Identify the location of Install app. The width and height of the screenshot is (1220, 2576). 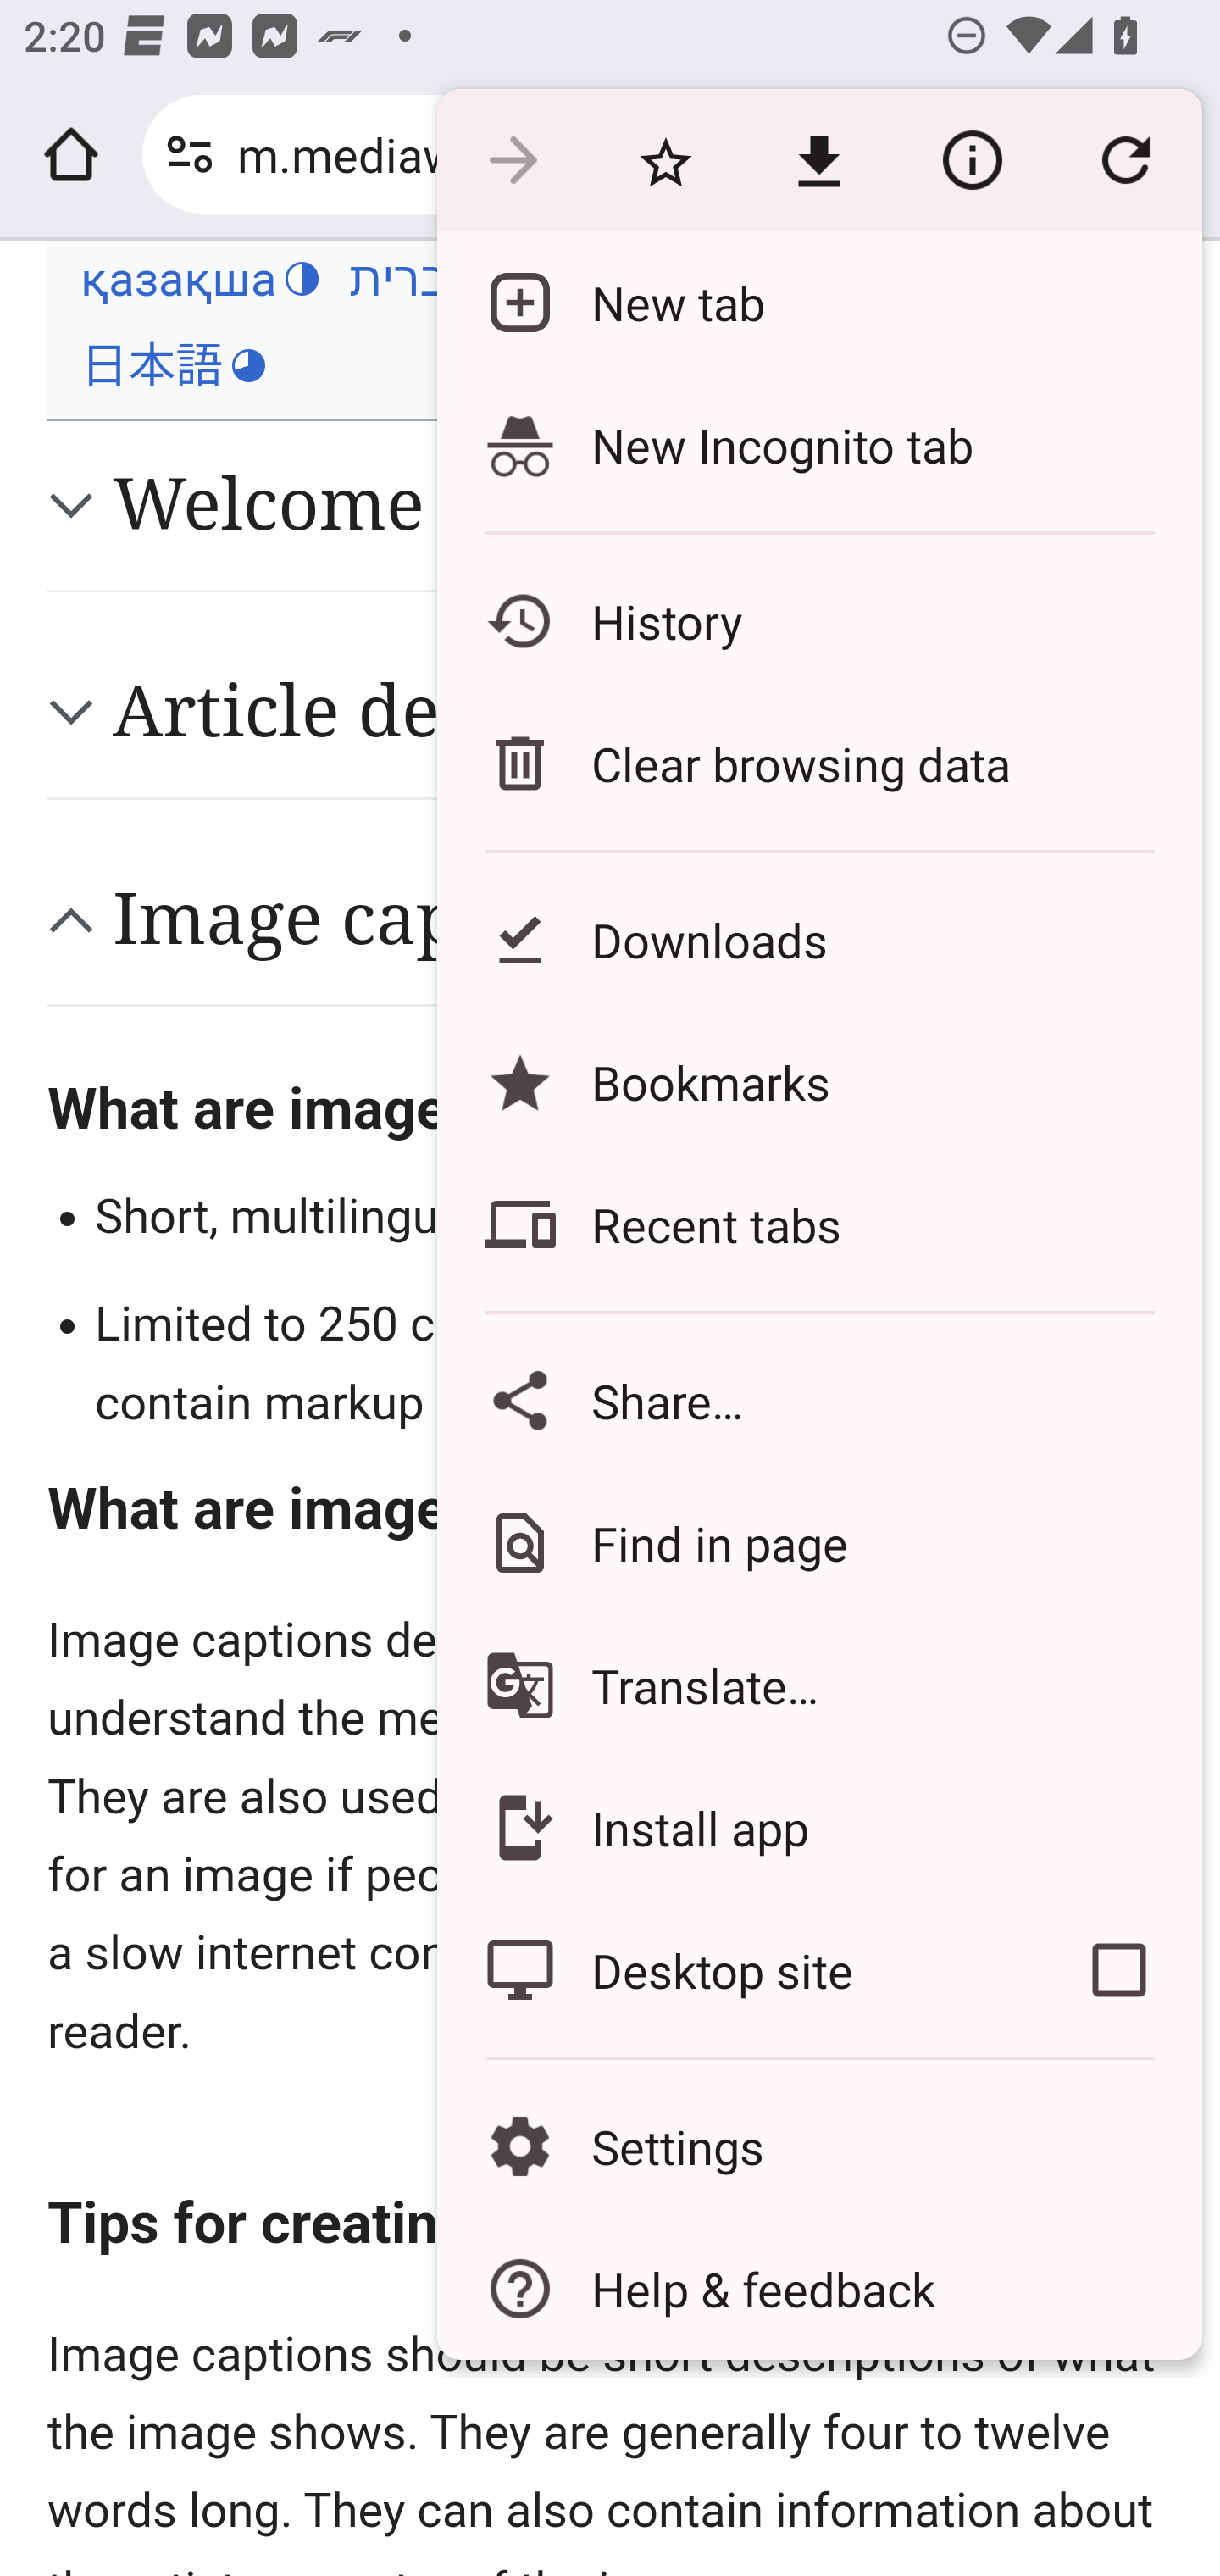
(818, 1827).